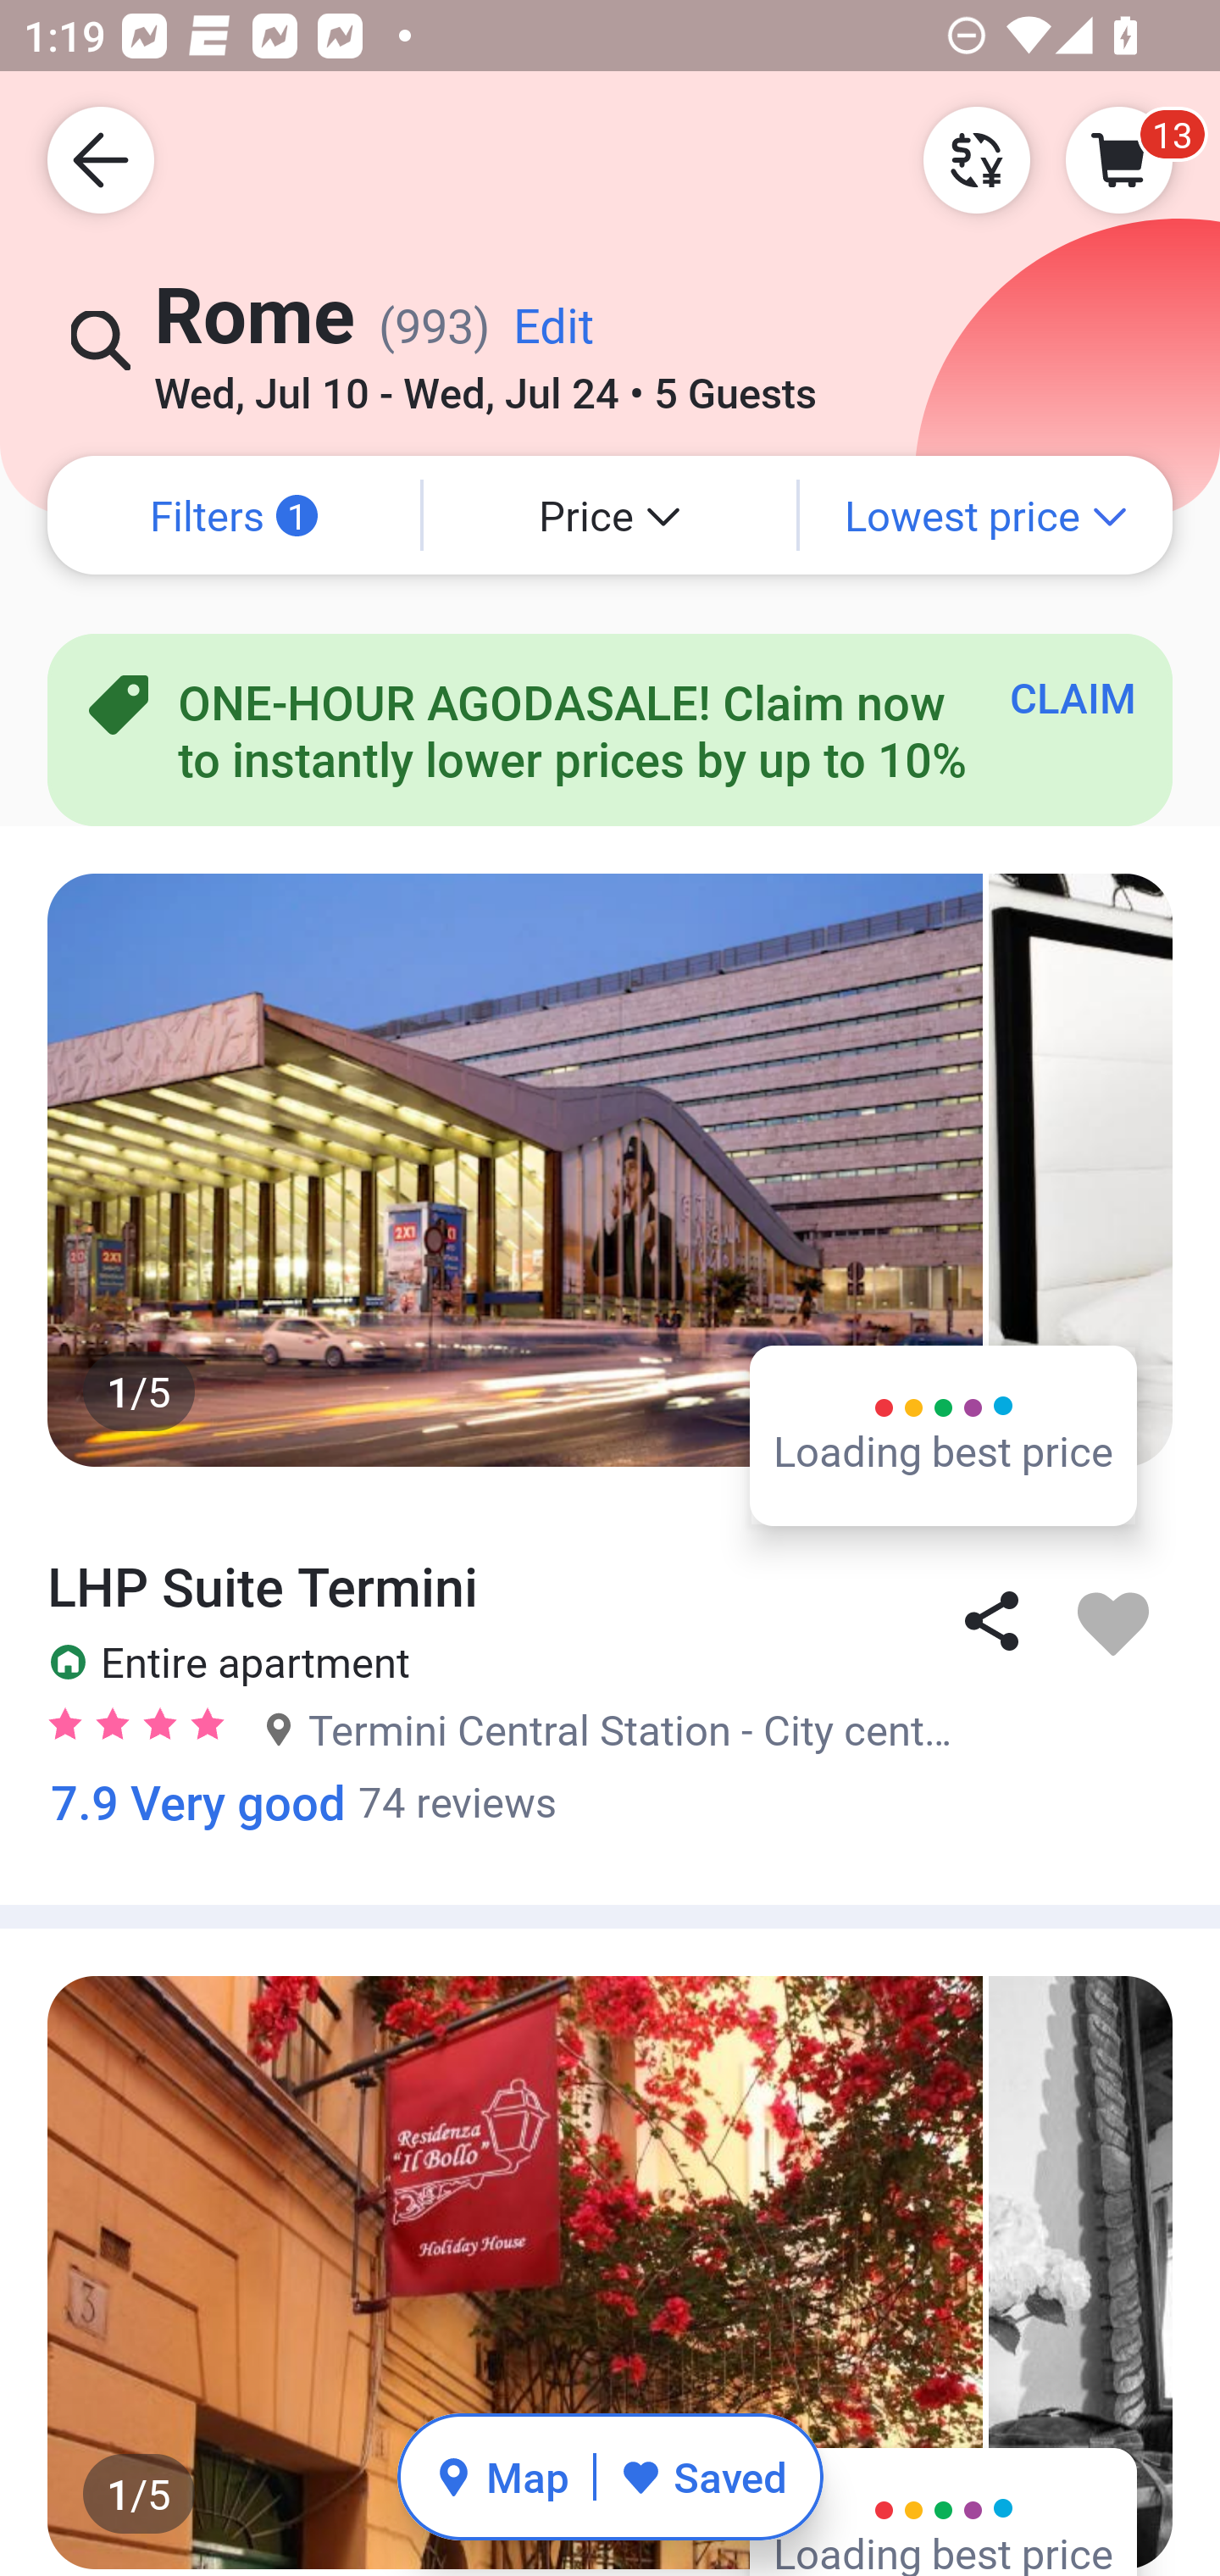  Describe the element at coordinates (986, 515) in the screenshot. I see `Lowest price` at that location.